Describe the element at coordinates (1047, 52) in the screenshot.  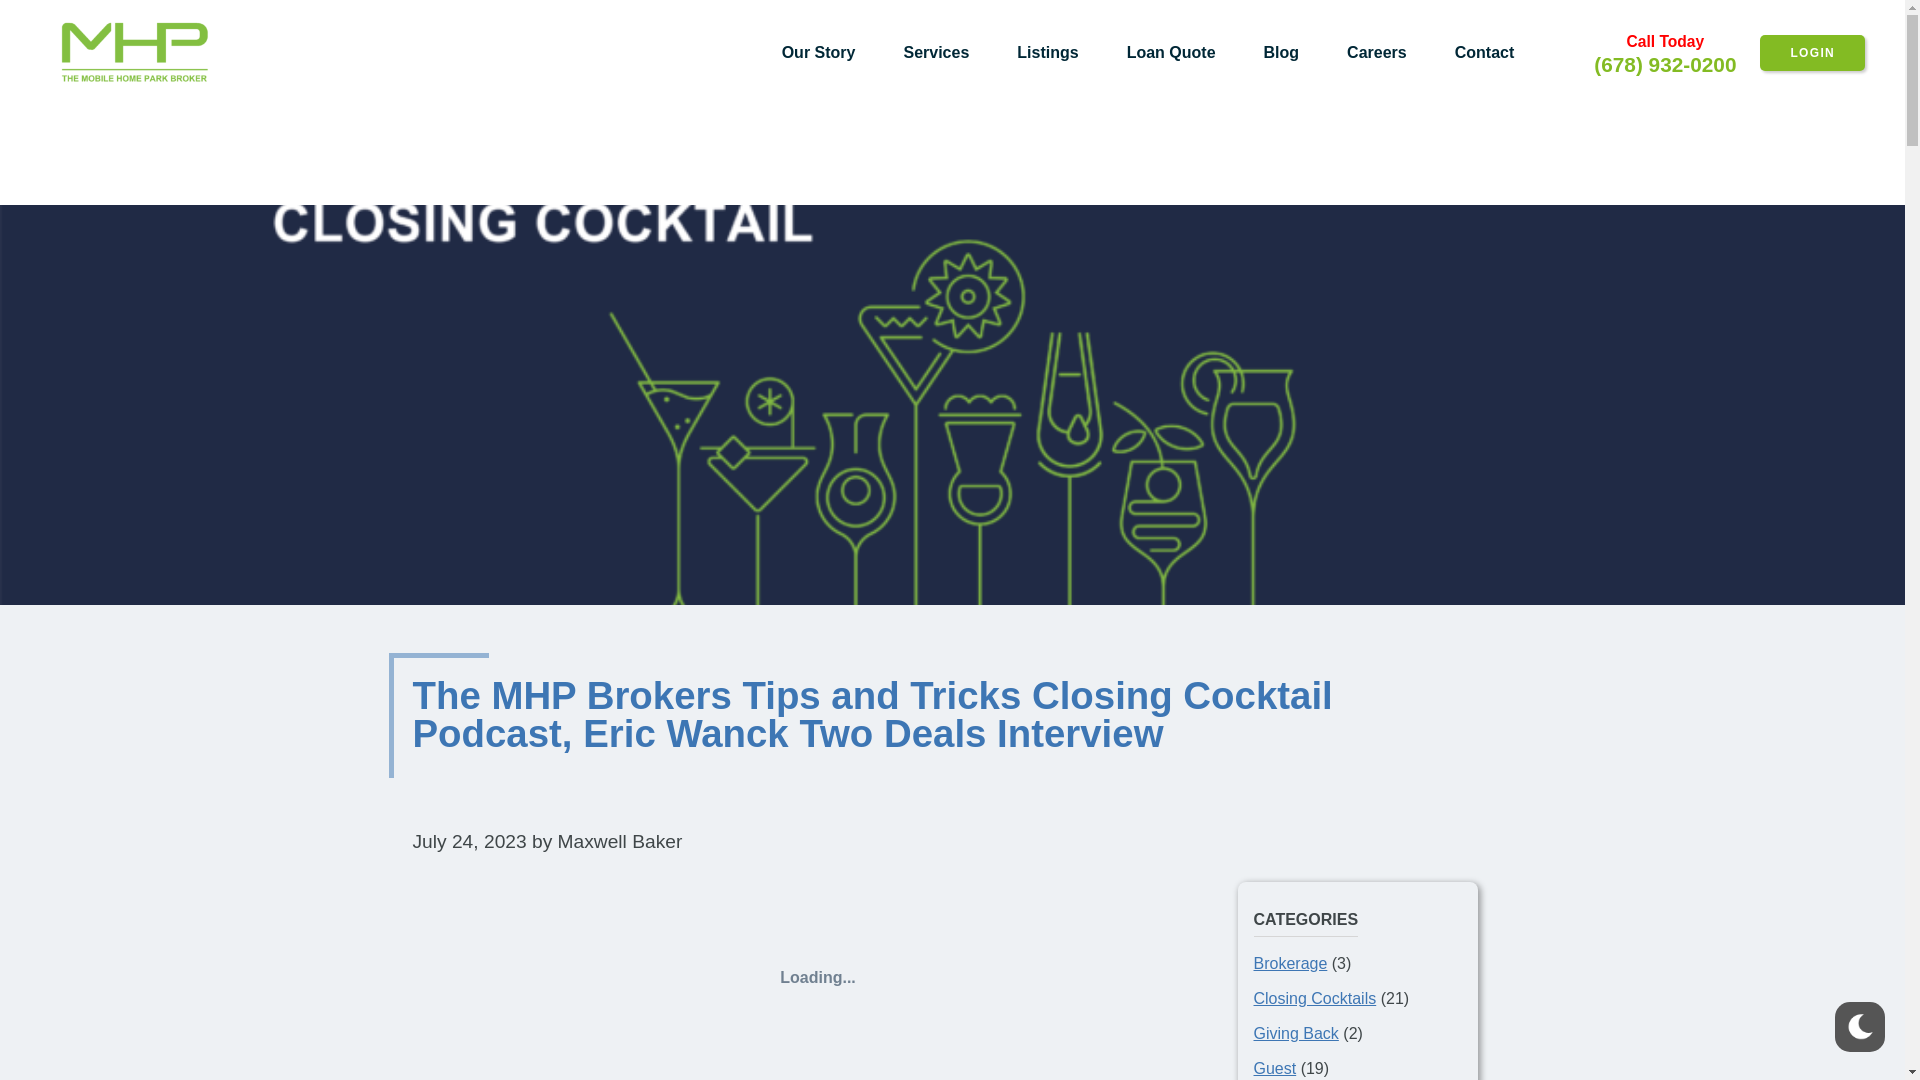
I see `Listings` at that location.